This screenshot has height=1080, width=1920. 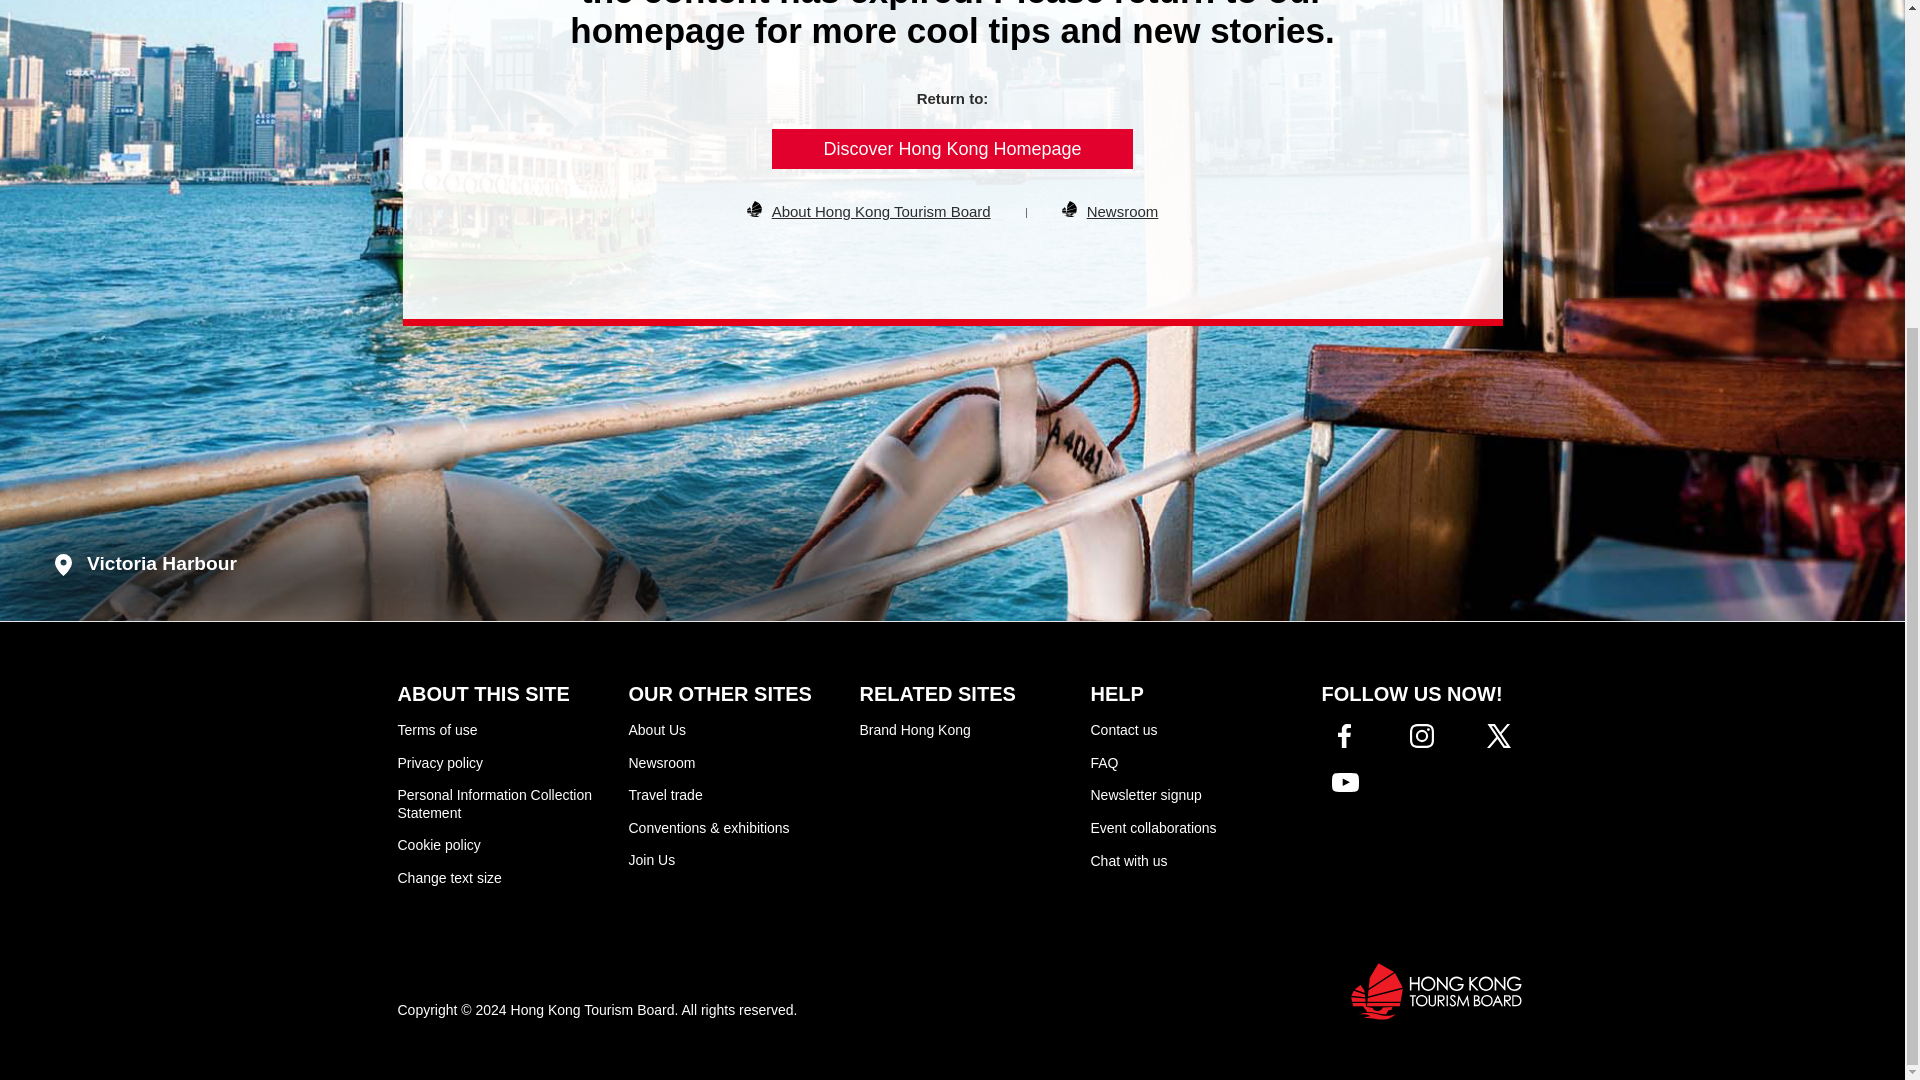 I want to click on Travel trade, so click(x=664, y=795).